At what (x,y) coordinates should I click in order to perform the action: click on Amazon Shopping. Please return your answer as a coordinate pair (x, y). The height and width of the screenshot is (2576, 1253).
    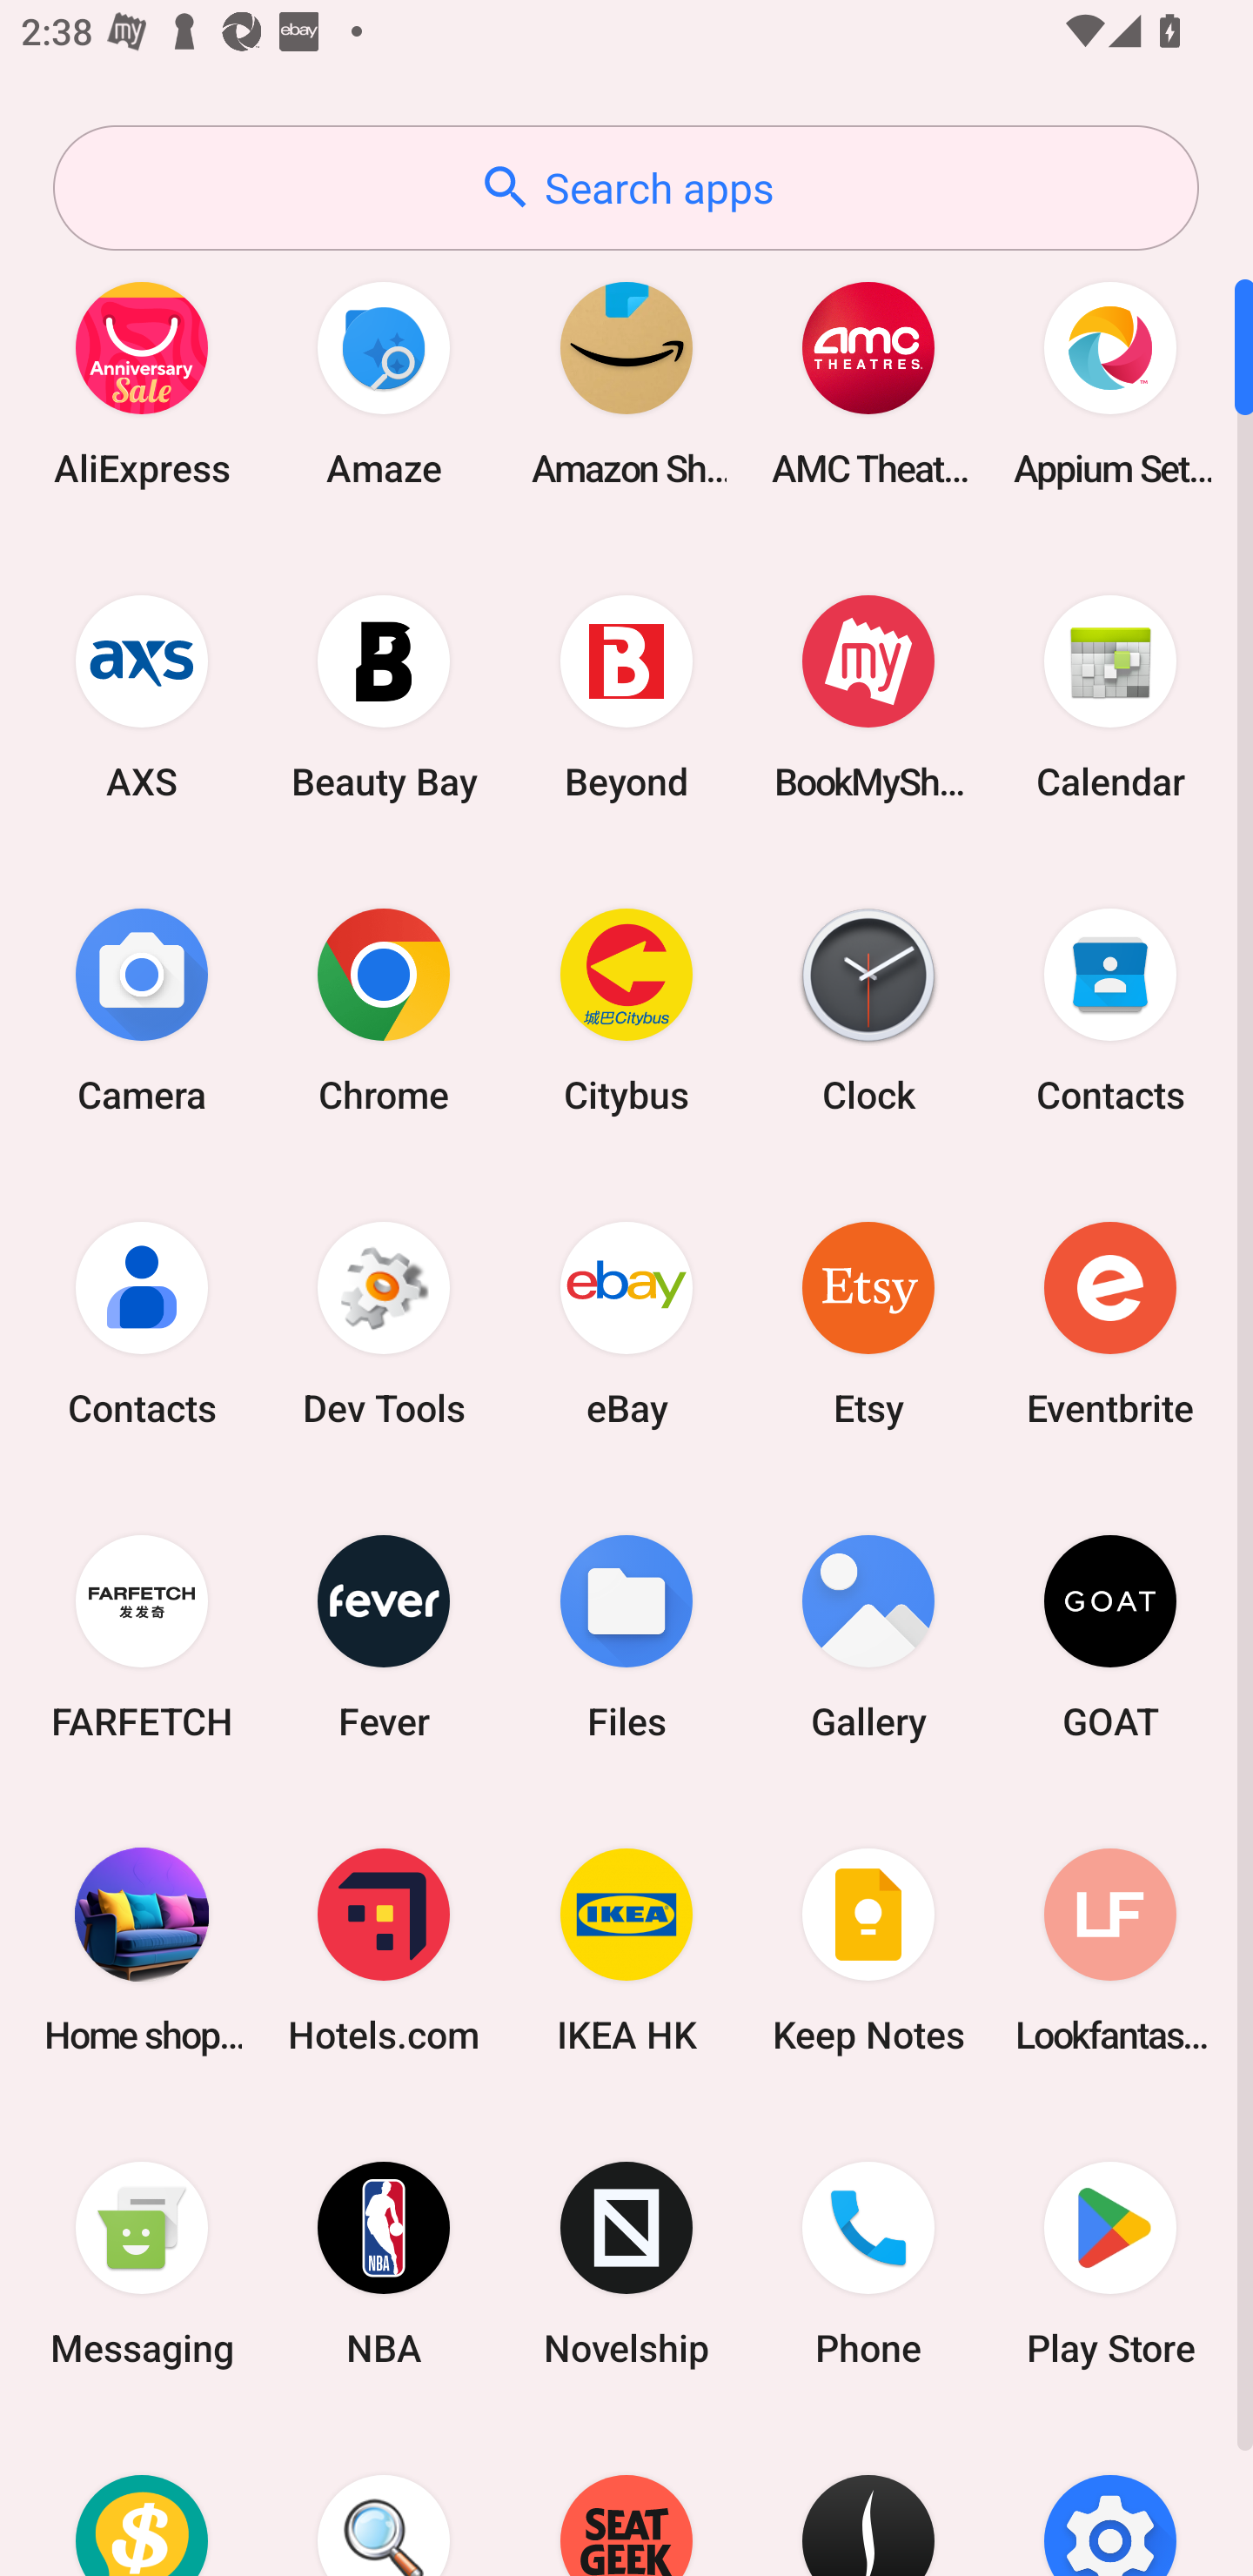
    Looking at the image, I should click on (626, 383).